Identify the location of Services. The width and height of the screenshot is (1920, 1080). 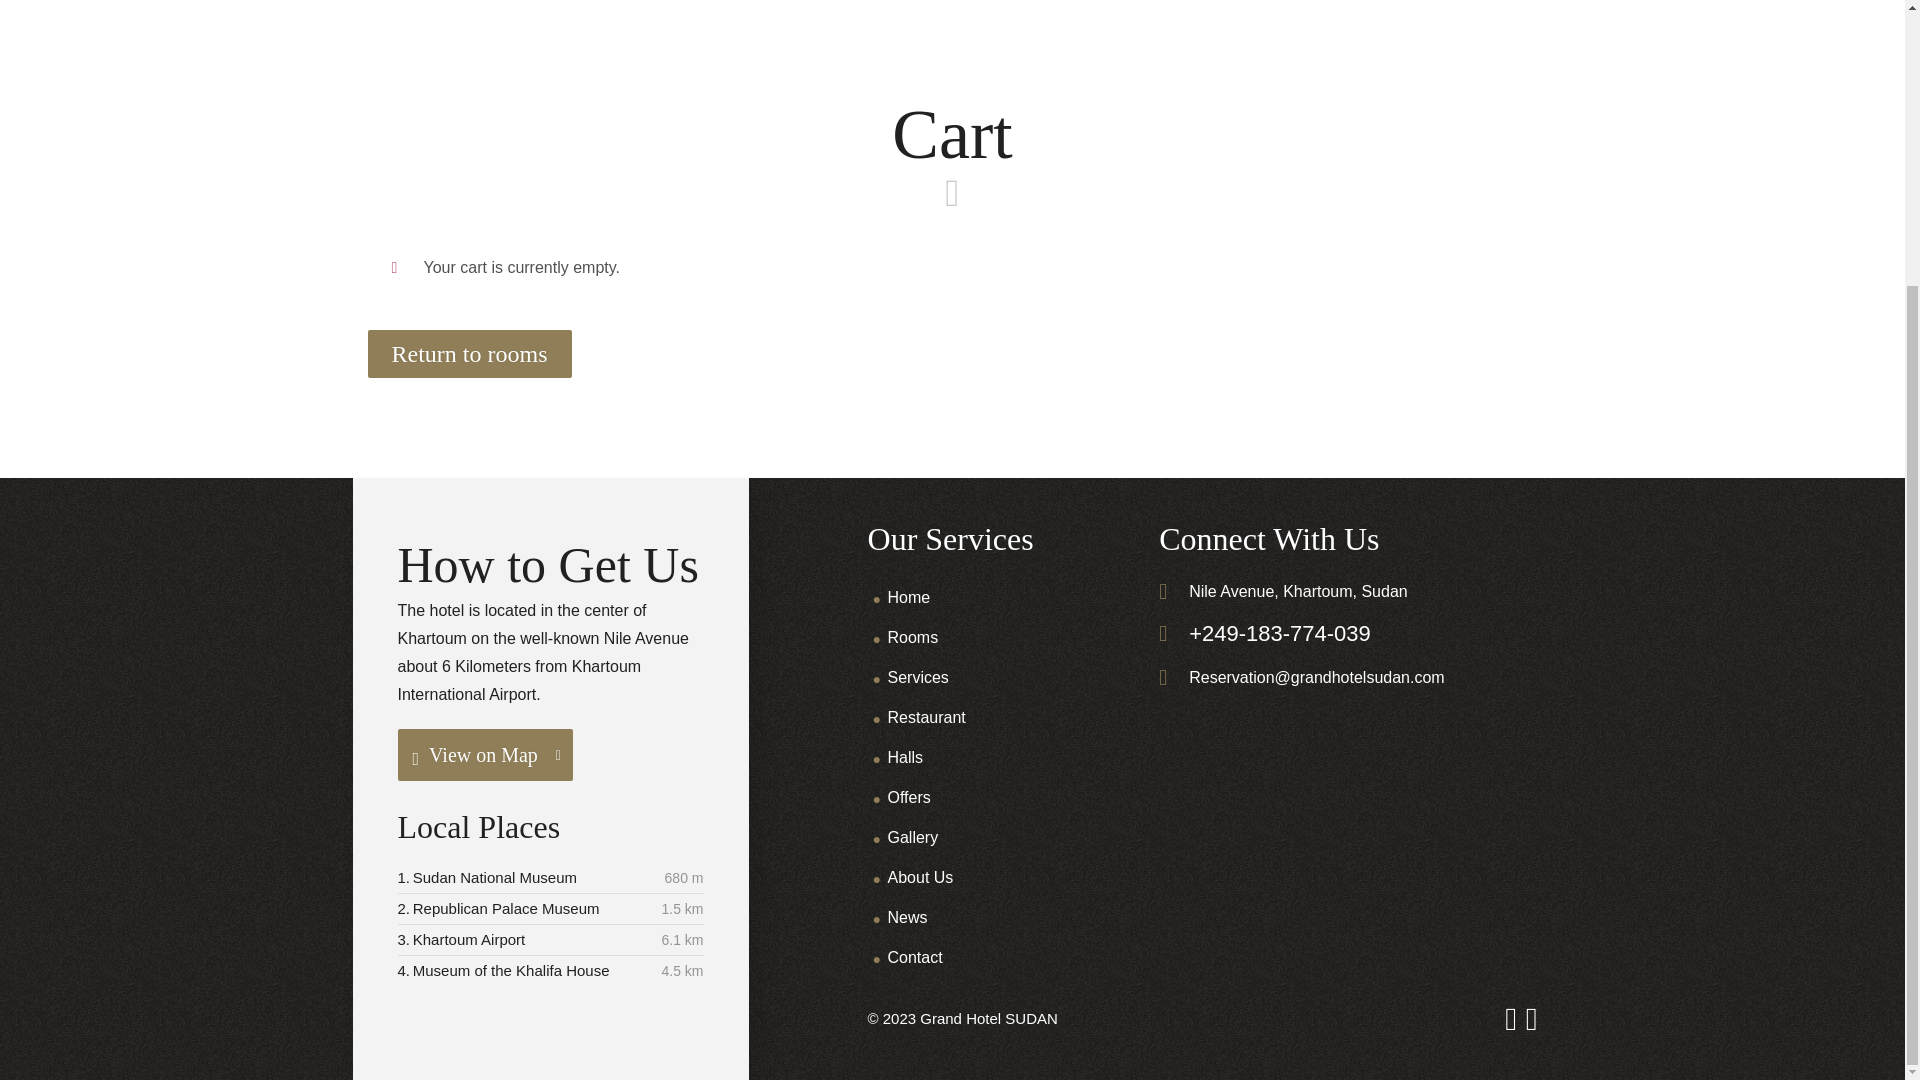
(918, 677).